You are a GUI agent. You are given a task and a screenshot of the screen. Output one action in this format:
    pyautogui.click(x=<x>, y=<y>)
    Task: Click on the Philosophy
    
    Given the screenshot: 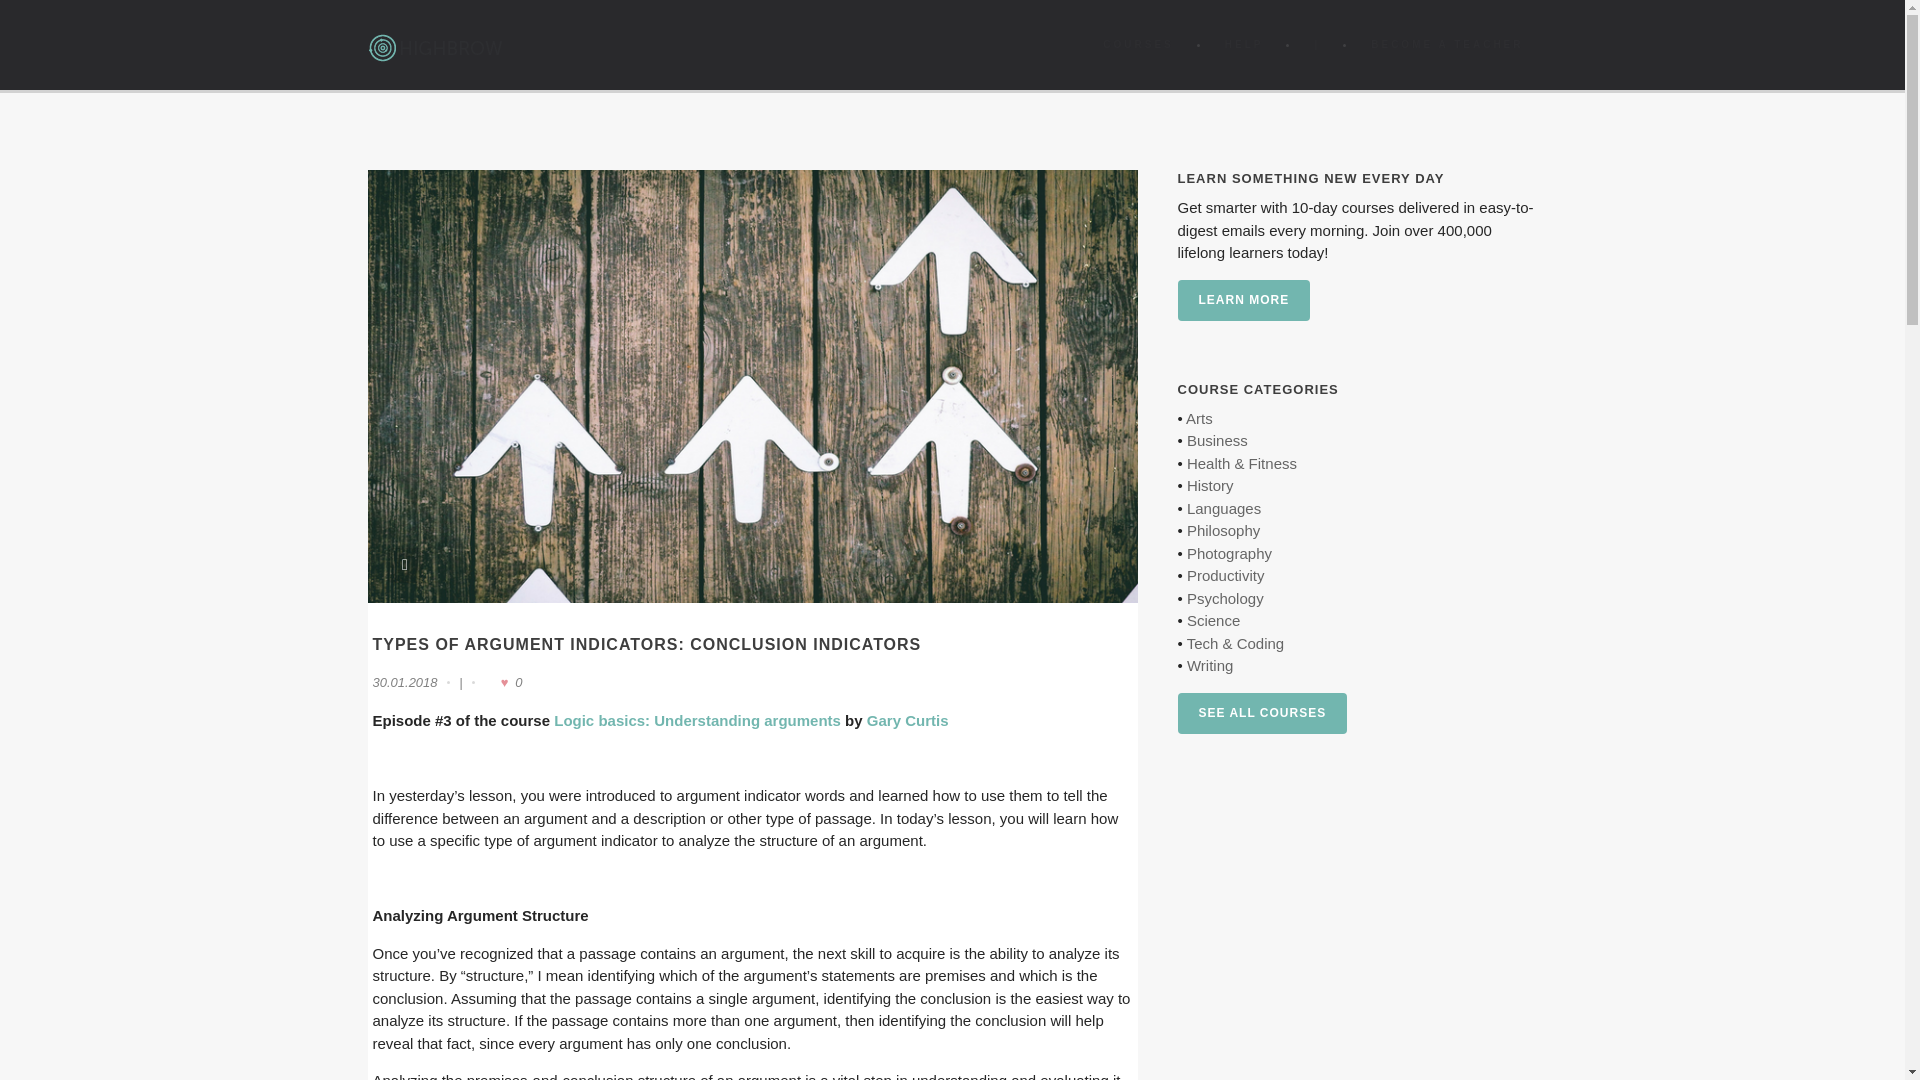 What is the action you would take?
    pyautogui.click(x=1222, y=530)
    